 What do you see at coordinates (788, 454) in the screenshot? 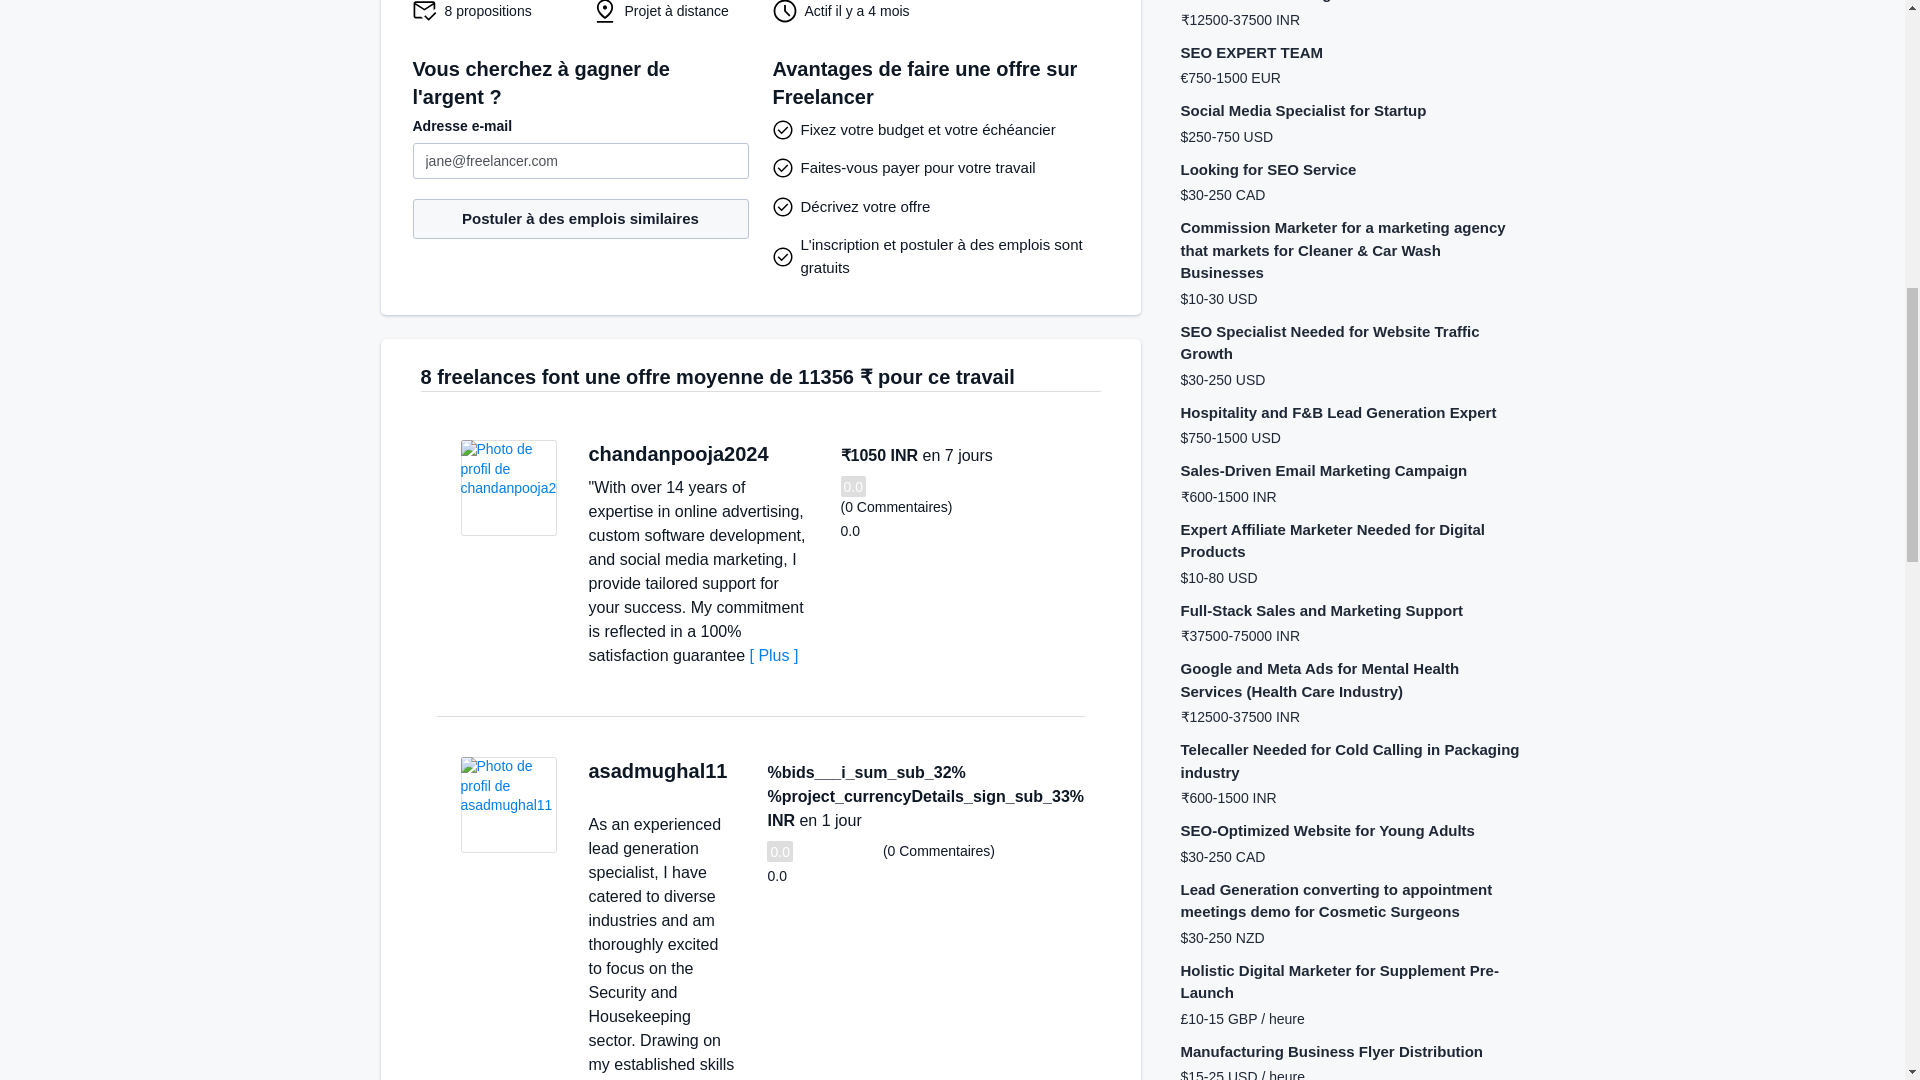
I see `India` at bounding box center [788, 454].